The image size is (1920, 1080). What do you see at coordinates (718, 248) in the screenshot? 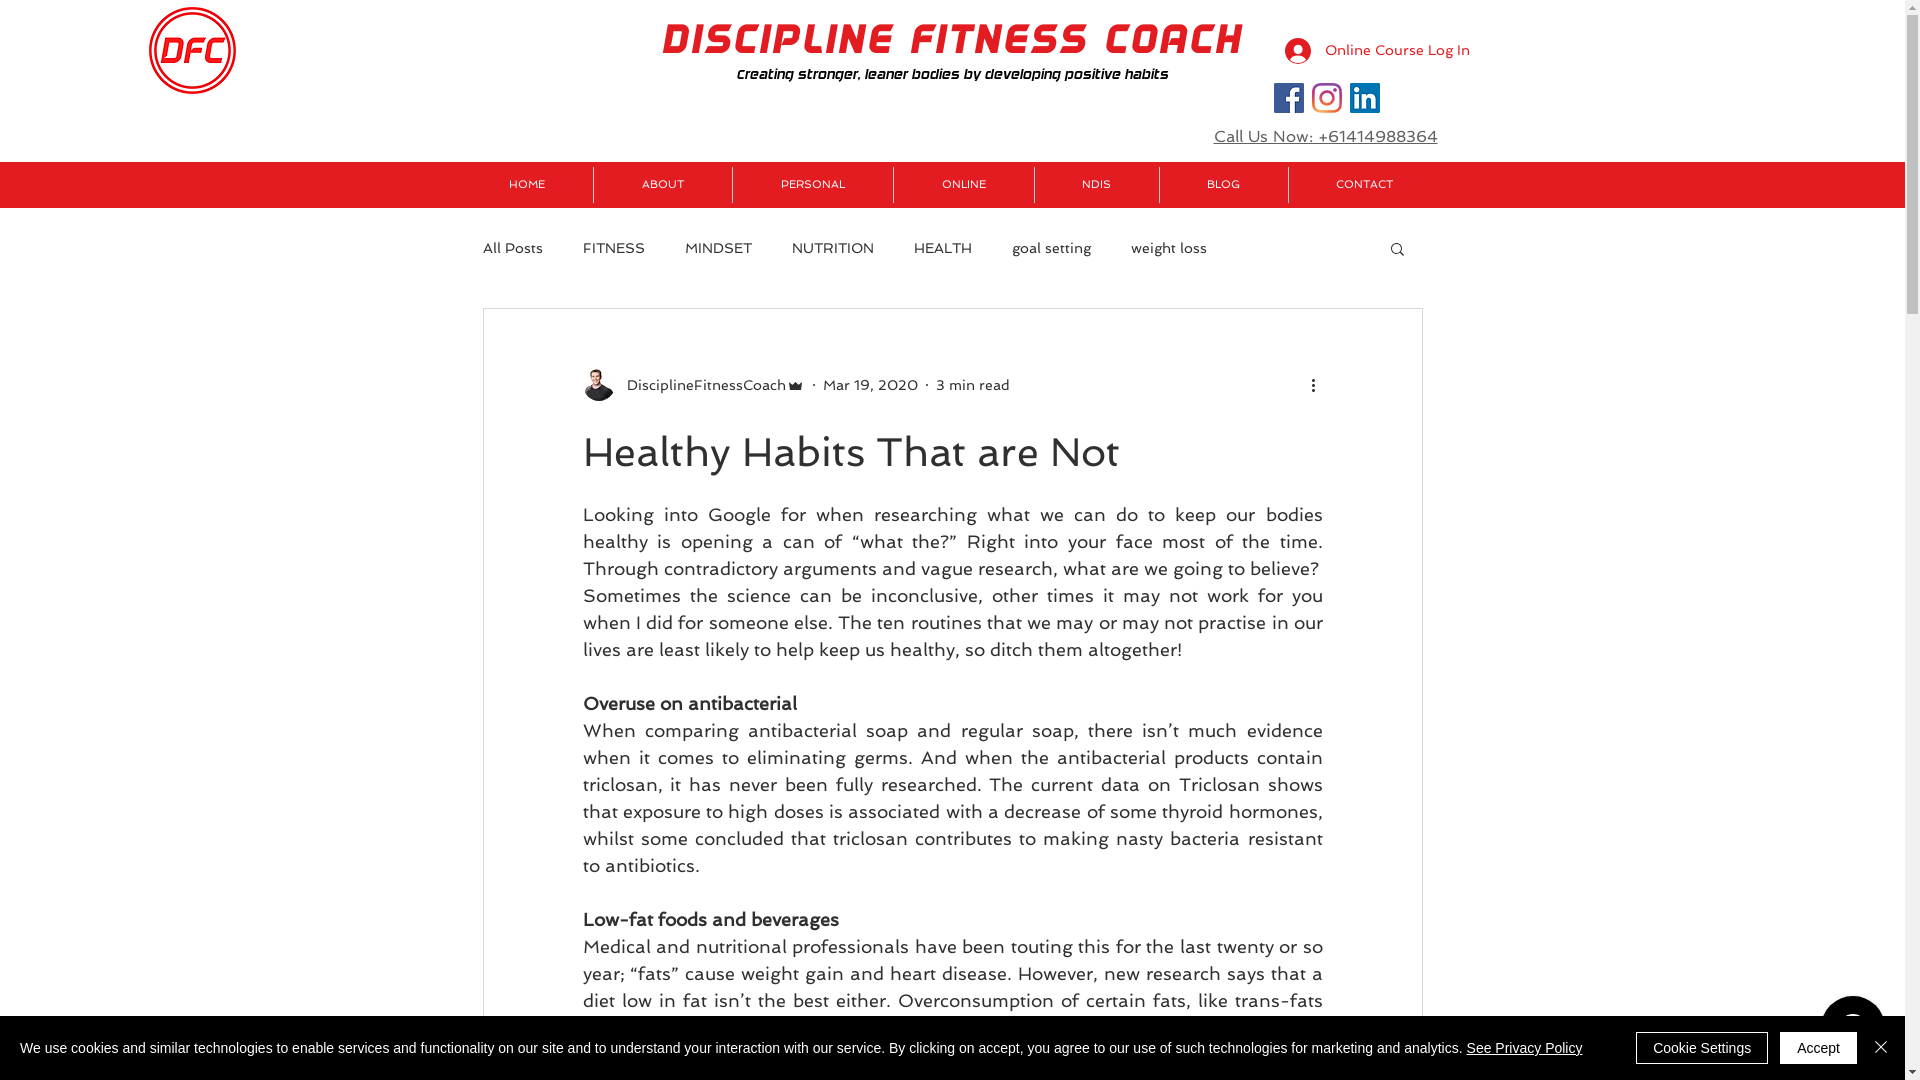
I see `MINDSET` at bounding box center [718, 248].